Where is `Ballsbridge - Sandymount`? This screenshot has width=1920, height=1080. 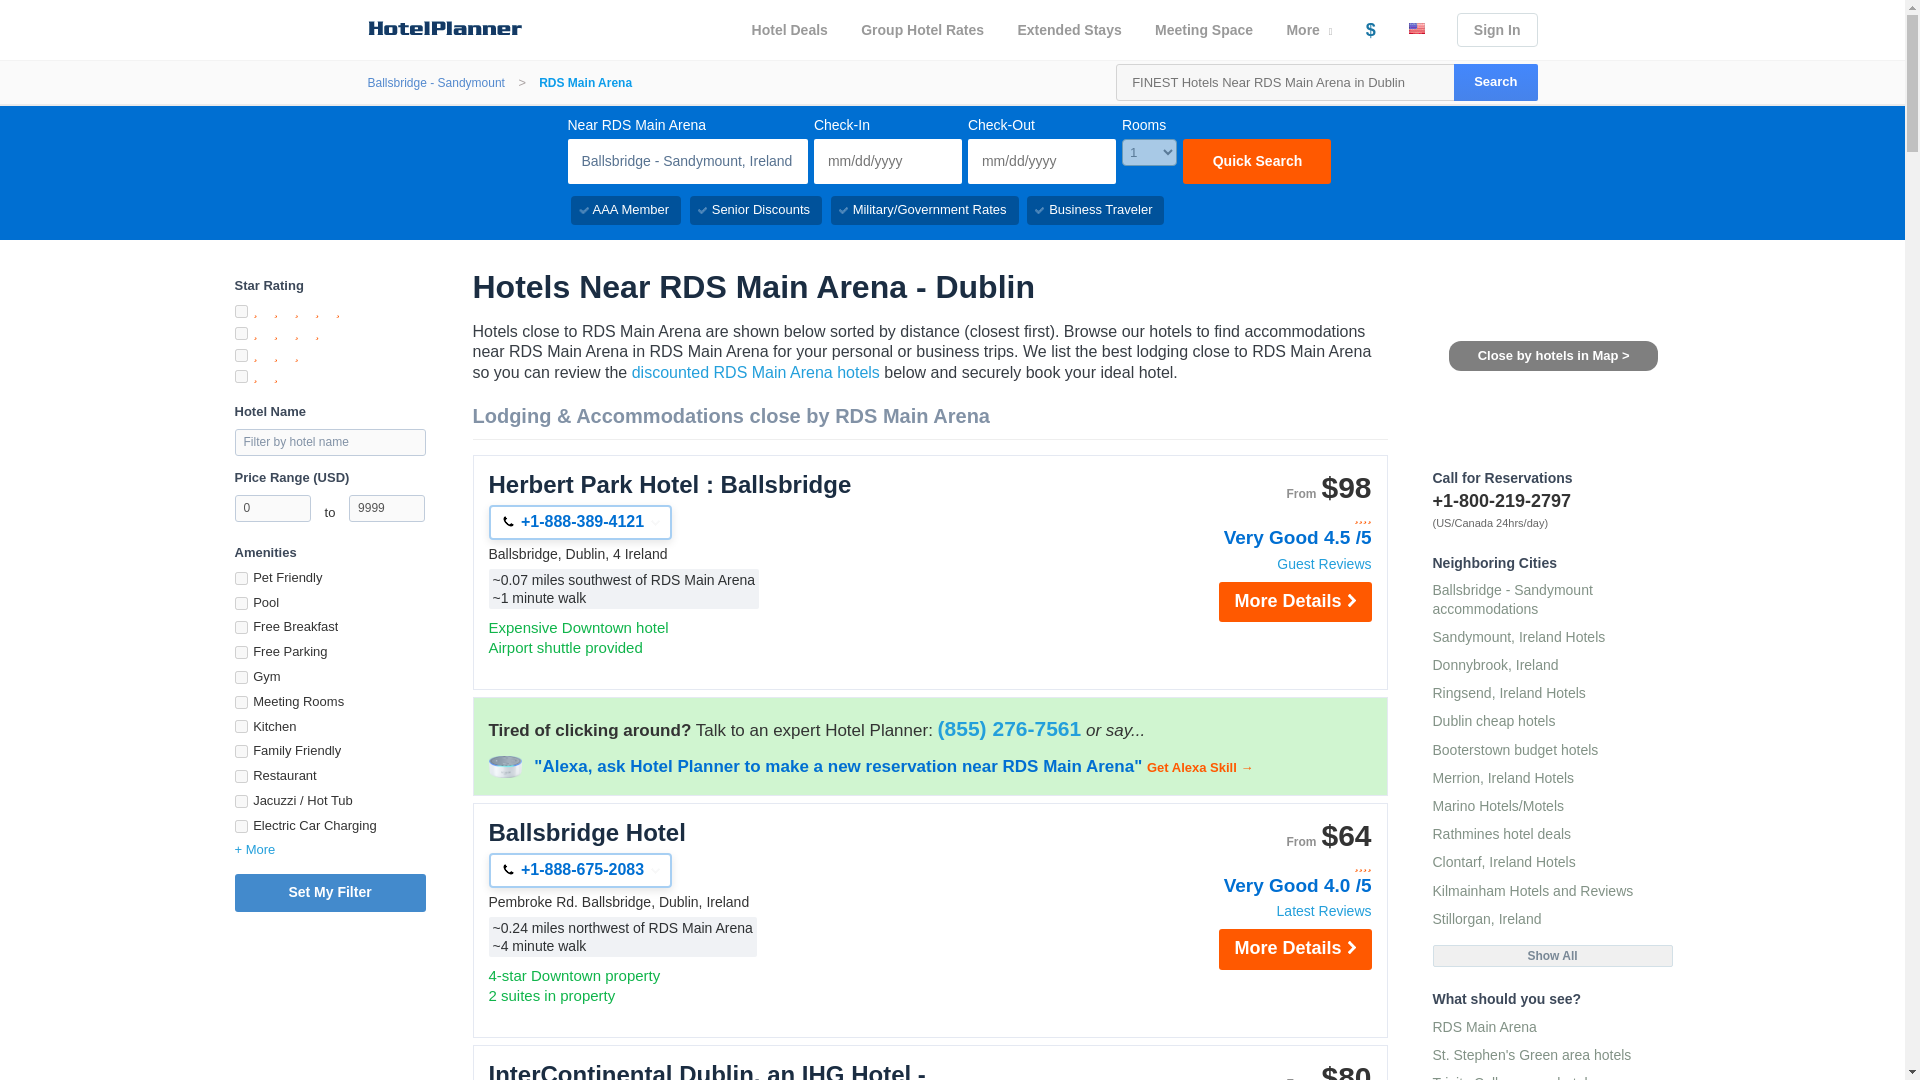
Ballsbridge - Sandymount is located at coordinates (436, 83).